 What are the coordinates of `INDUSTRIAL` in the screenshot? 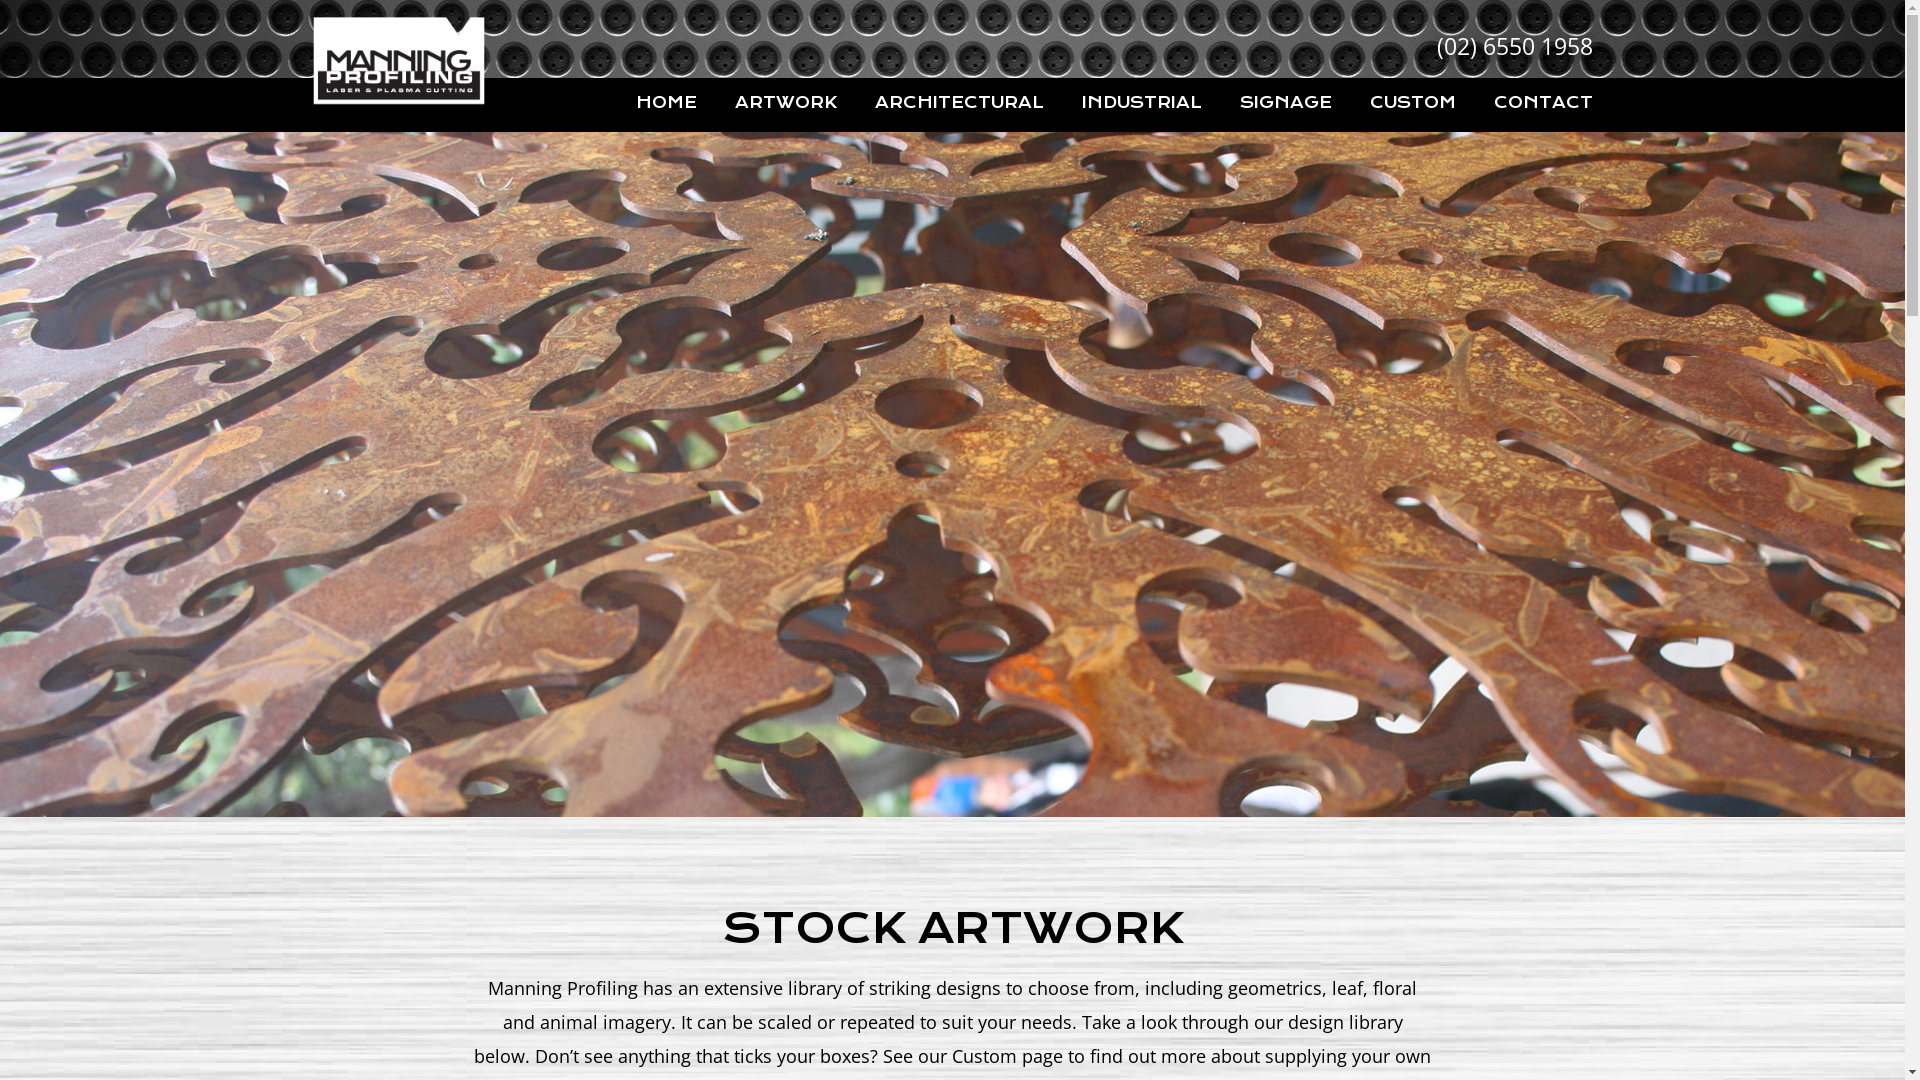 It's located at (1142, 102).